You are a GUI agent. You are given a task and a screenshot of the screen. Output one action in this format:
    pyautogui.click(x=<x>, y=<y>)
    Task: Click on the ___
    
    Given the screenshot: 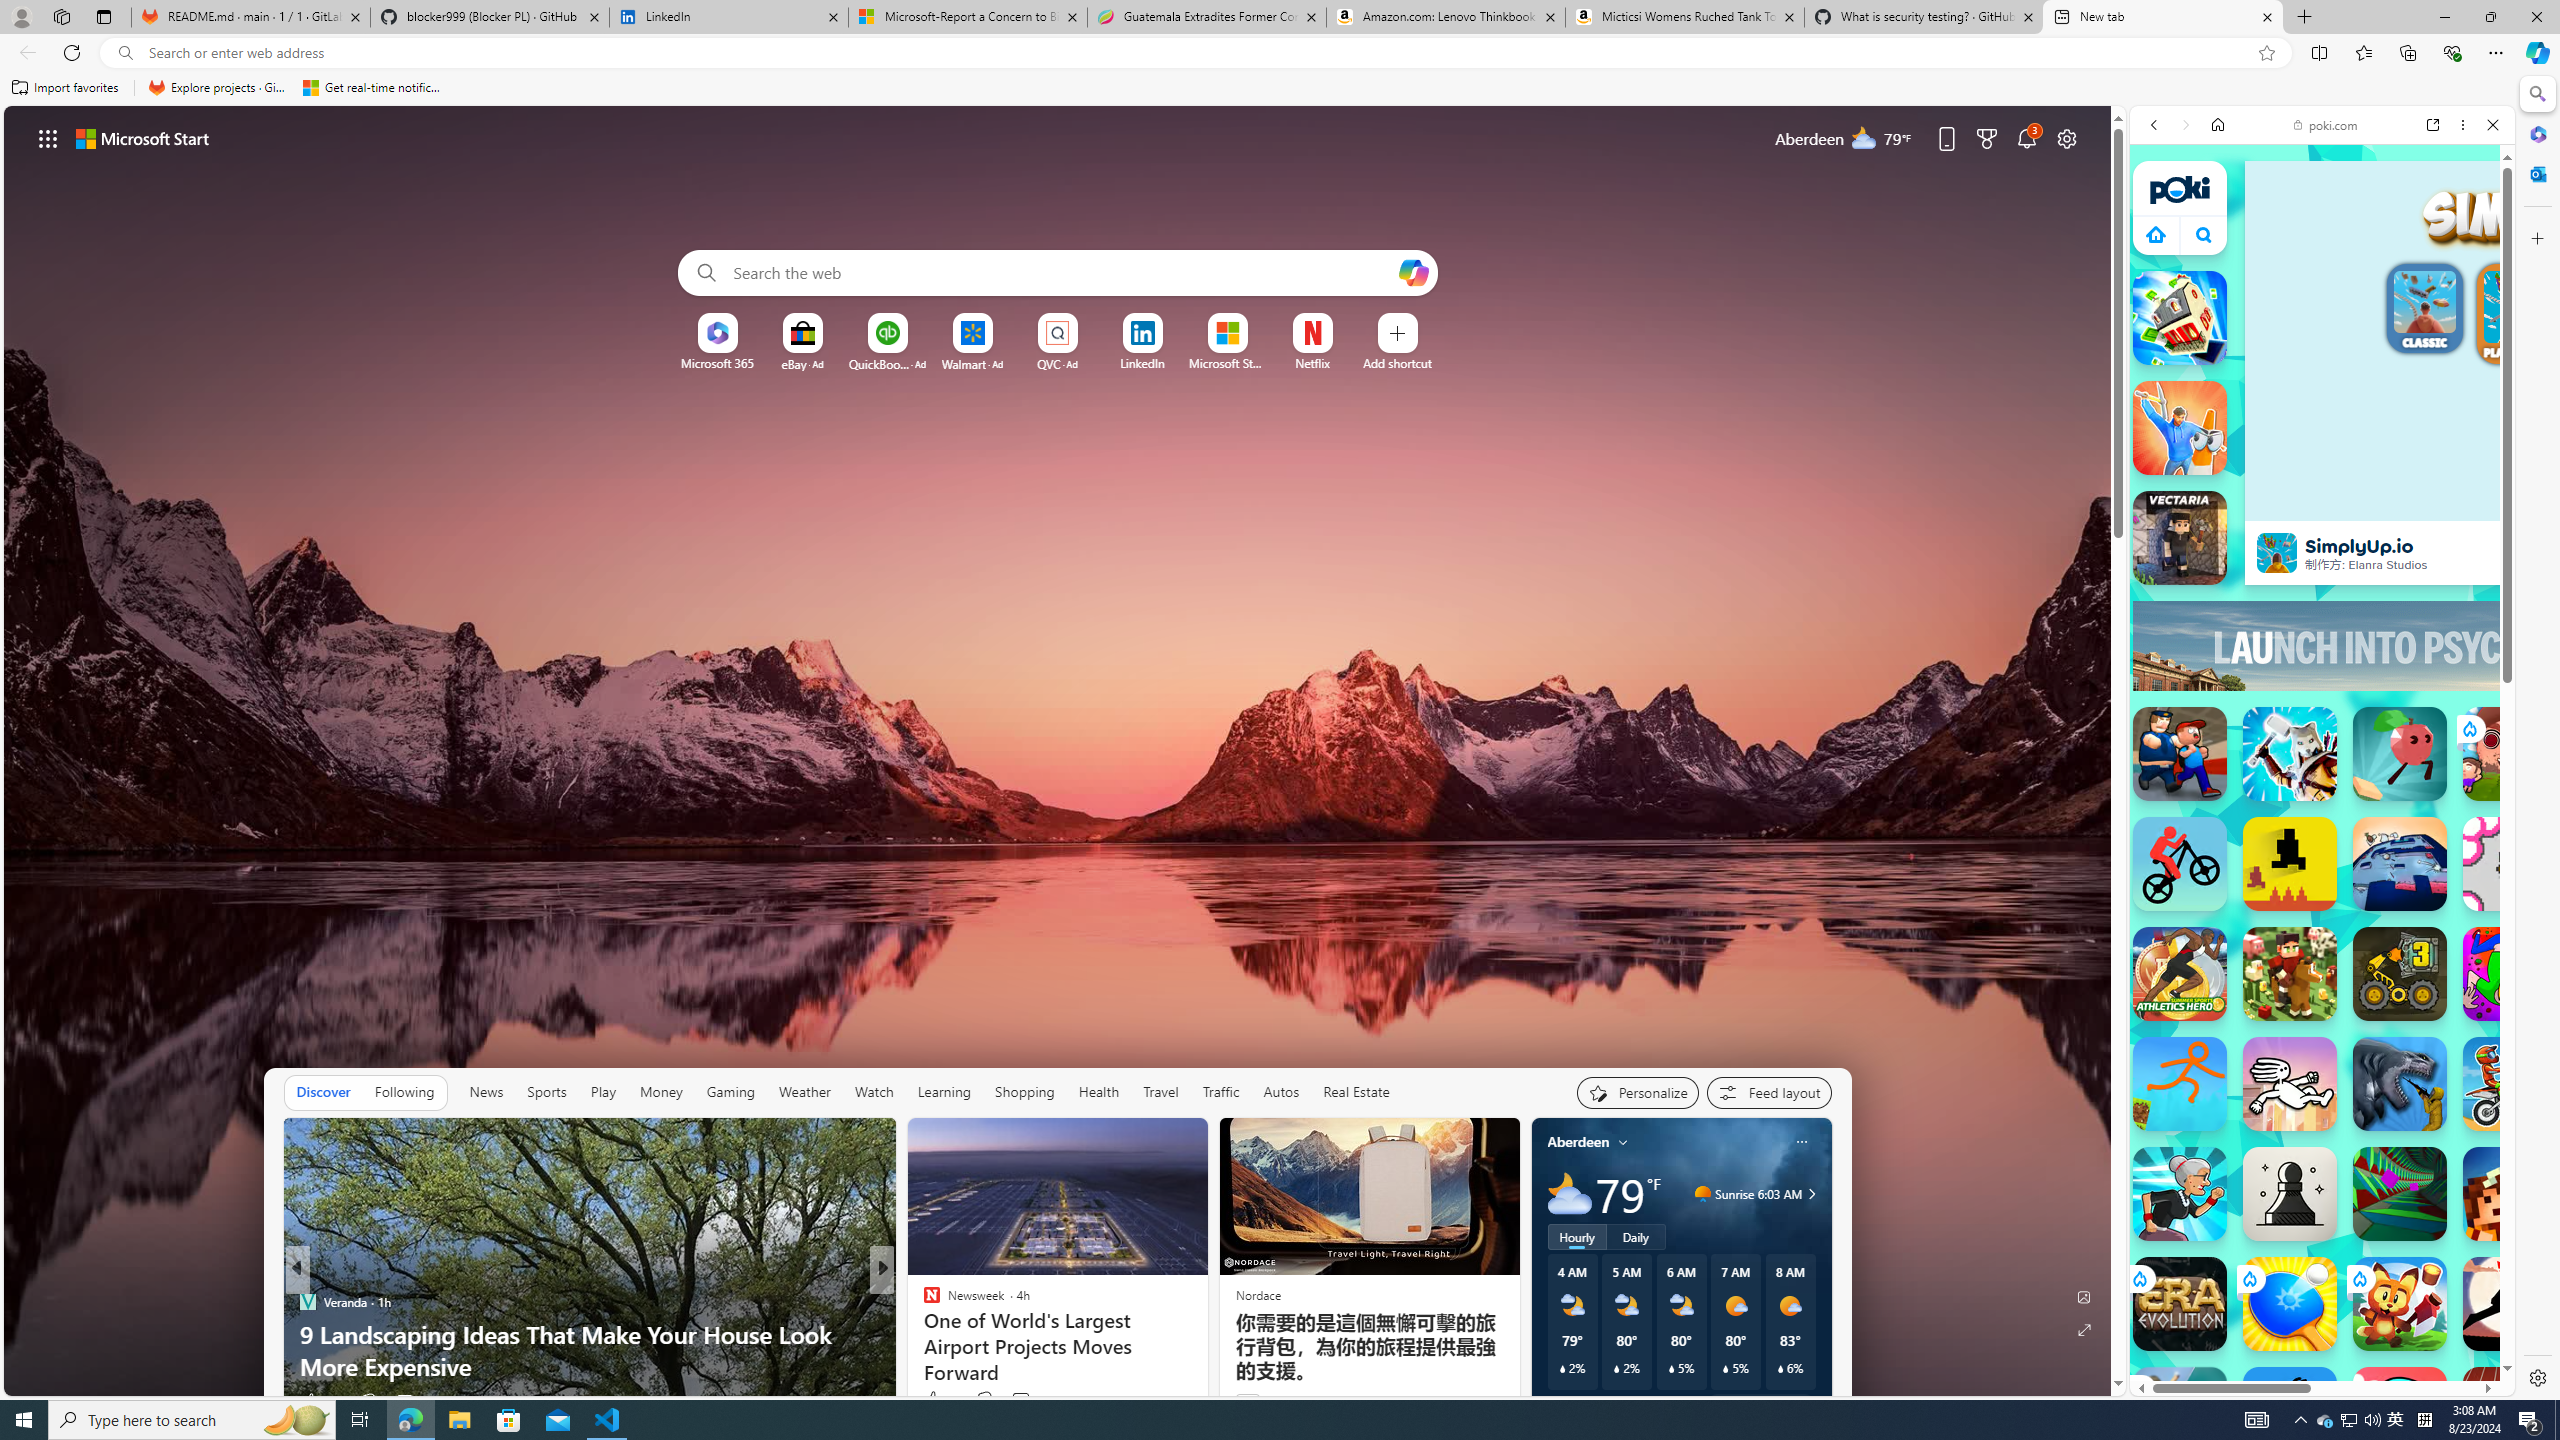 What is the action you would take?
    pyautogui.click(x=2159, y=612)
    